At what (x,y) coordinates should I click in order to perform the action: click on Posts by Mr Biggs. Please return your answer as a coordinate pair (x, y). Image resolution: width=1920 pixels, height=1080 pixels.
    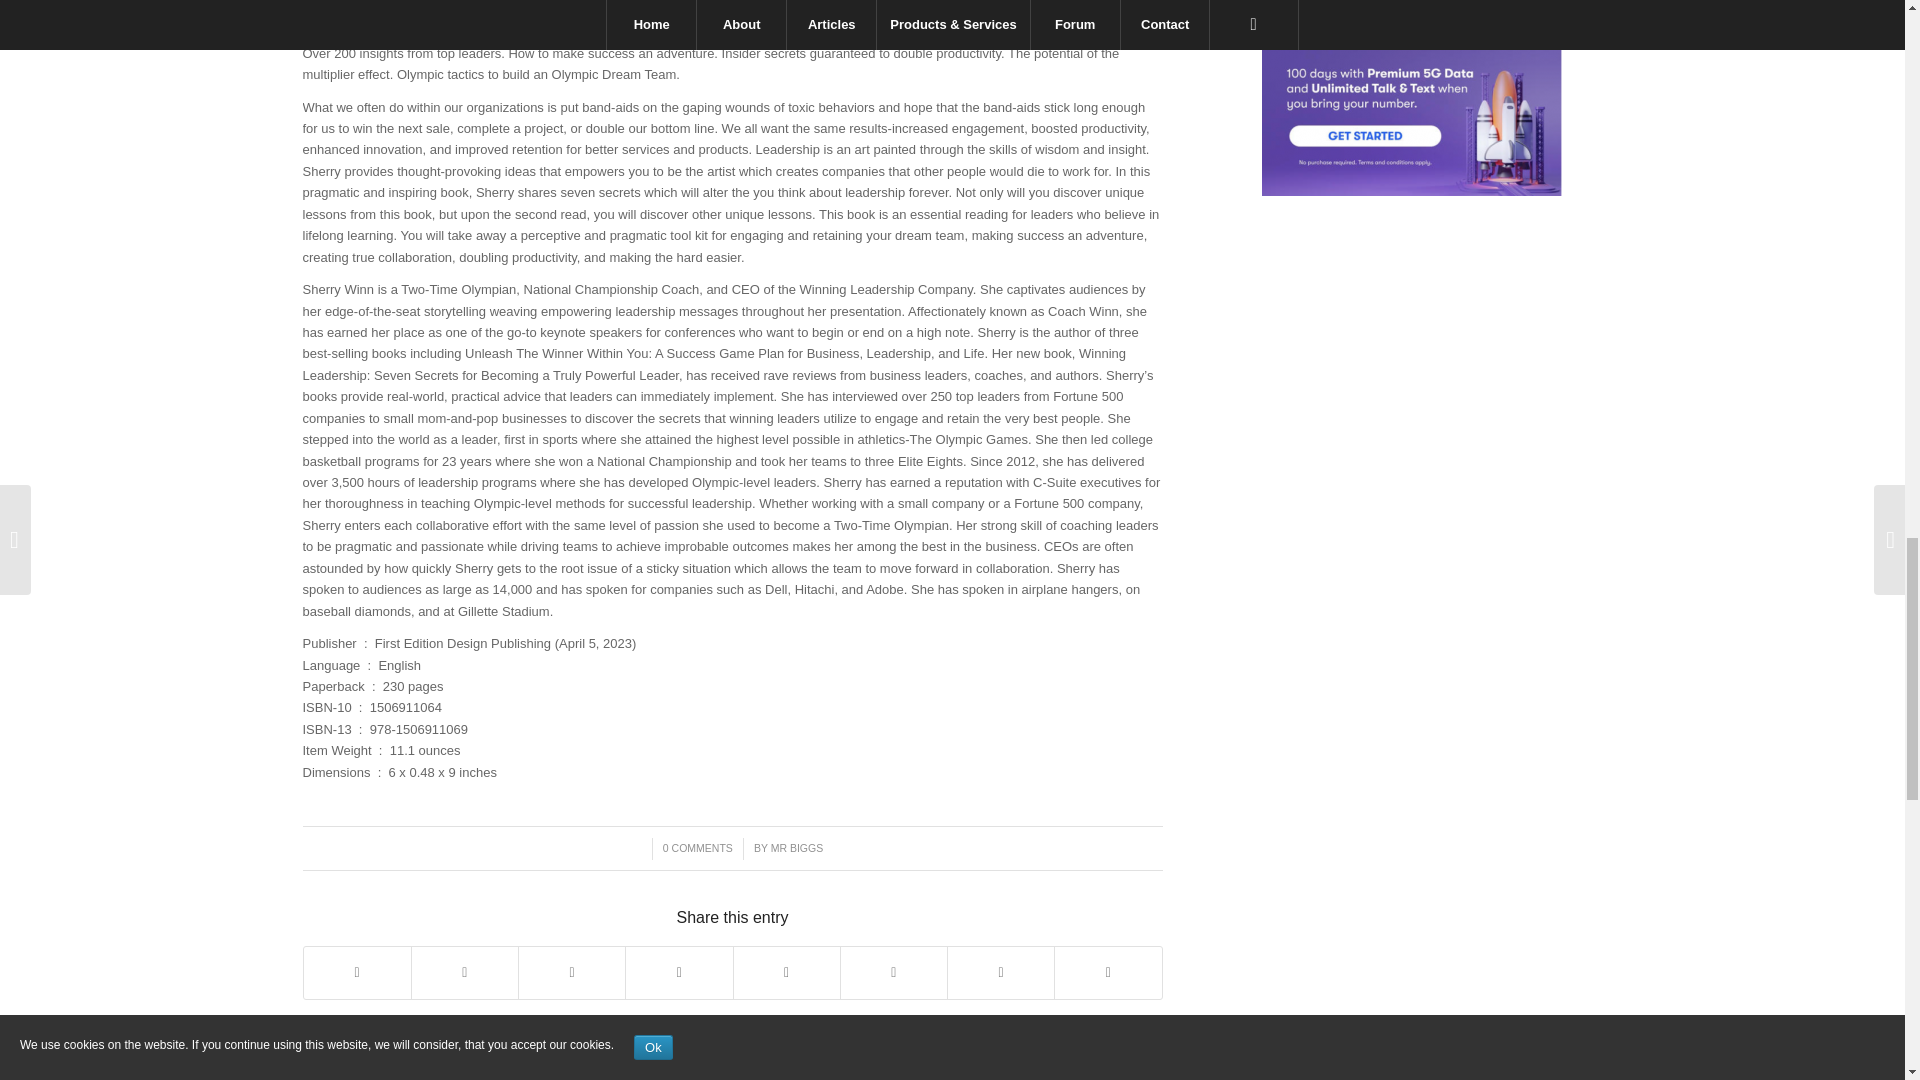
    Looking at the image, I should click on (797, 848).